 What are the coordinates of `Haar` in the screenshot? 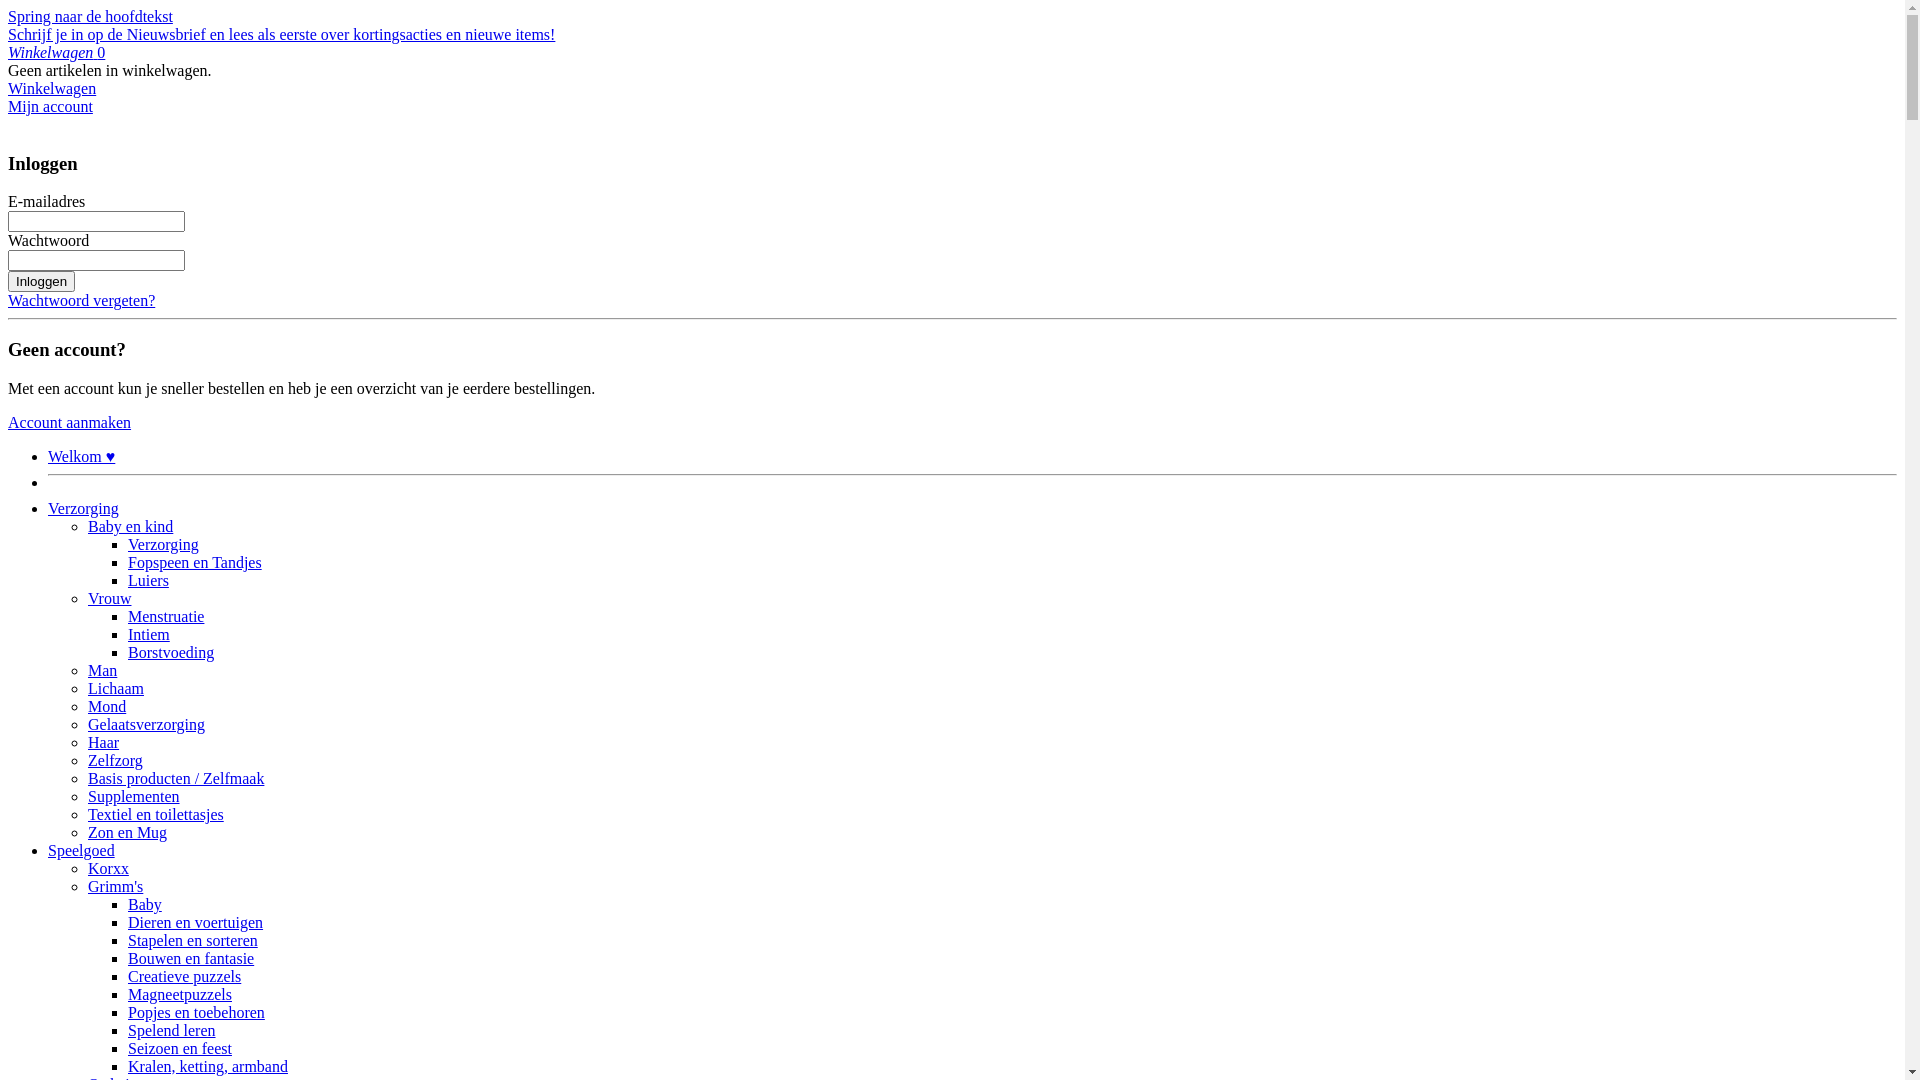 It's located at (104, 742).